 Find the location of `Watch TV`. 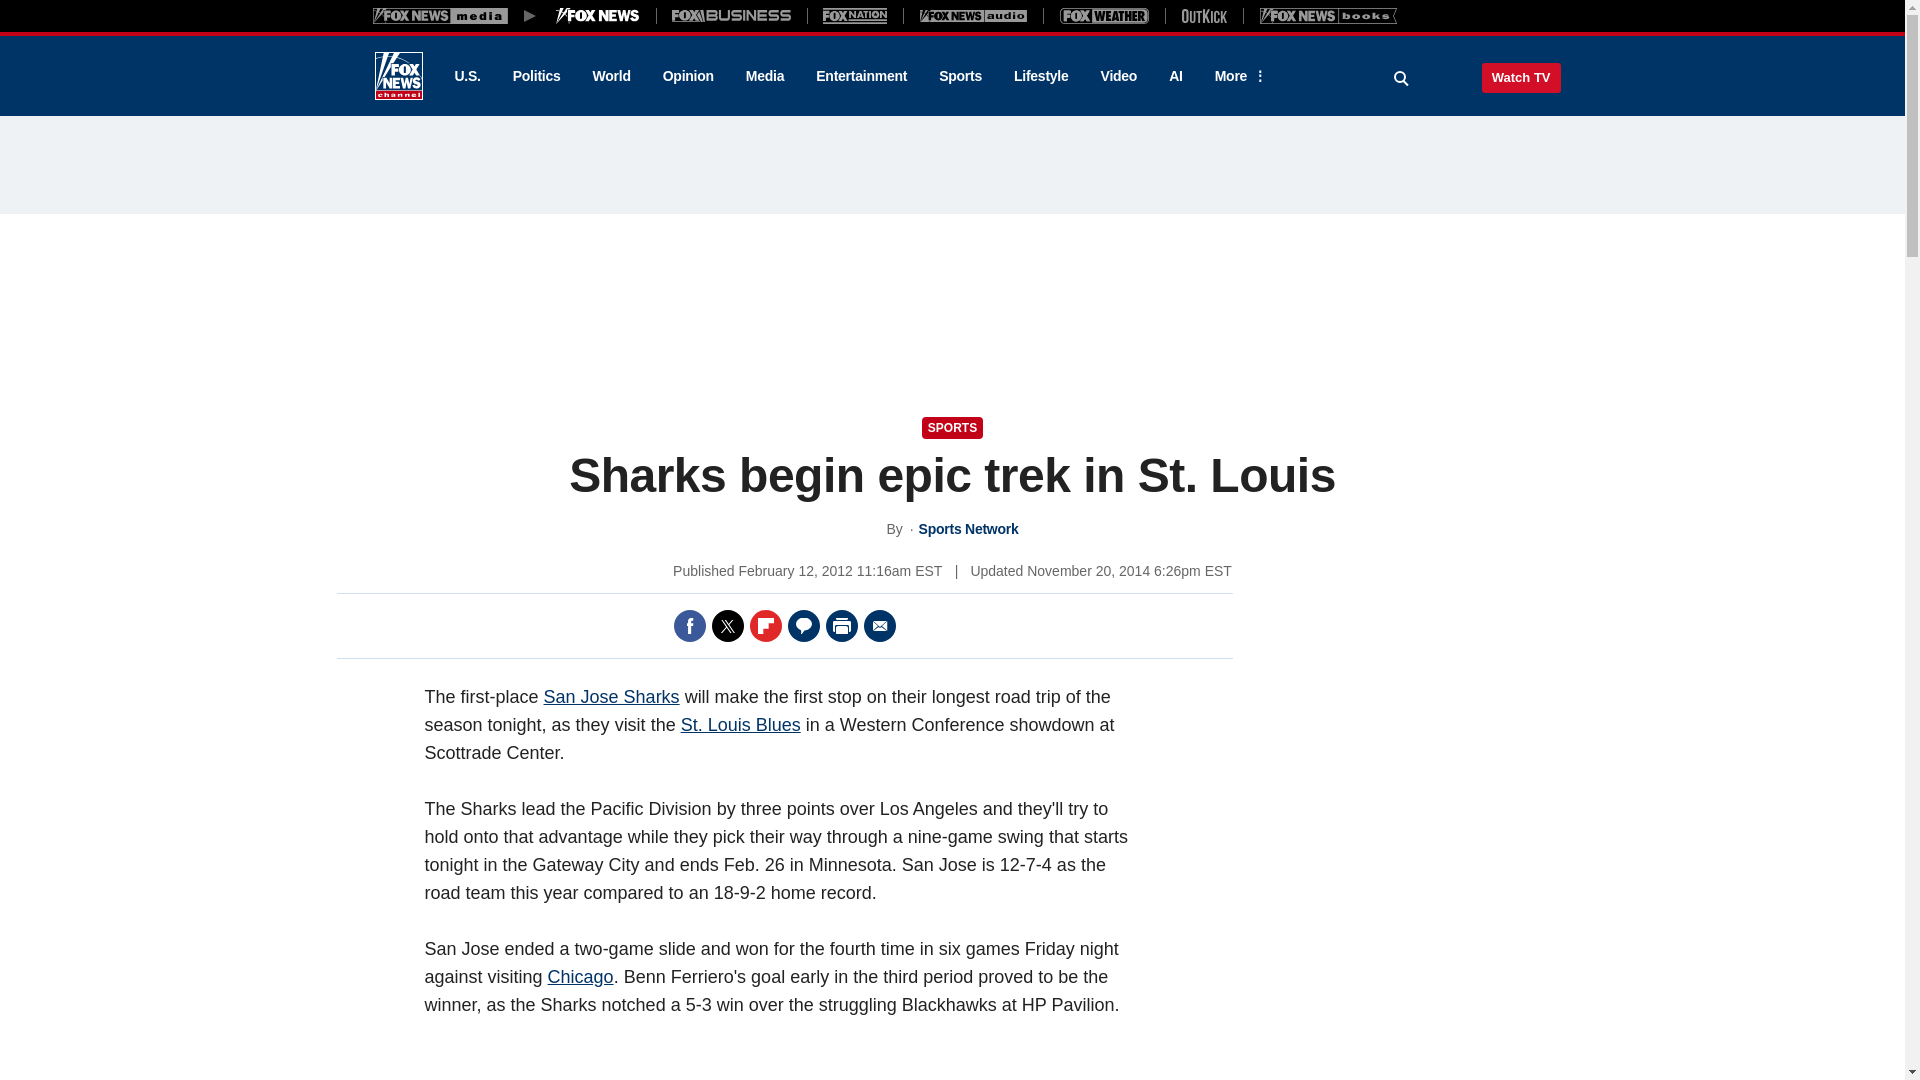

Watch TV is located at coordinates (1521, 77).